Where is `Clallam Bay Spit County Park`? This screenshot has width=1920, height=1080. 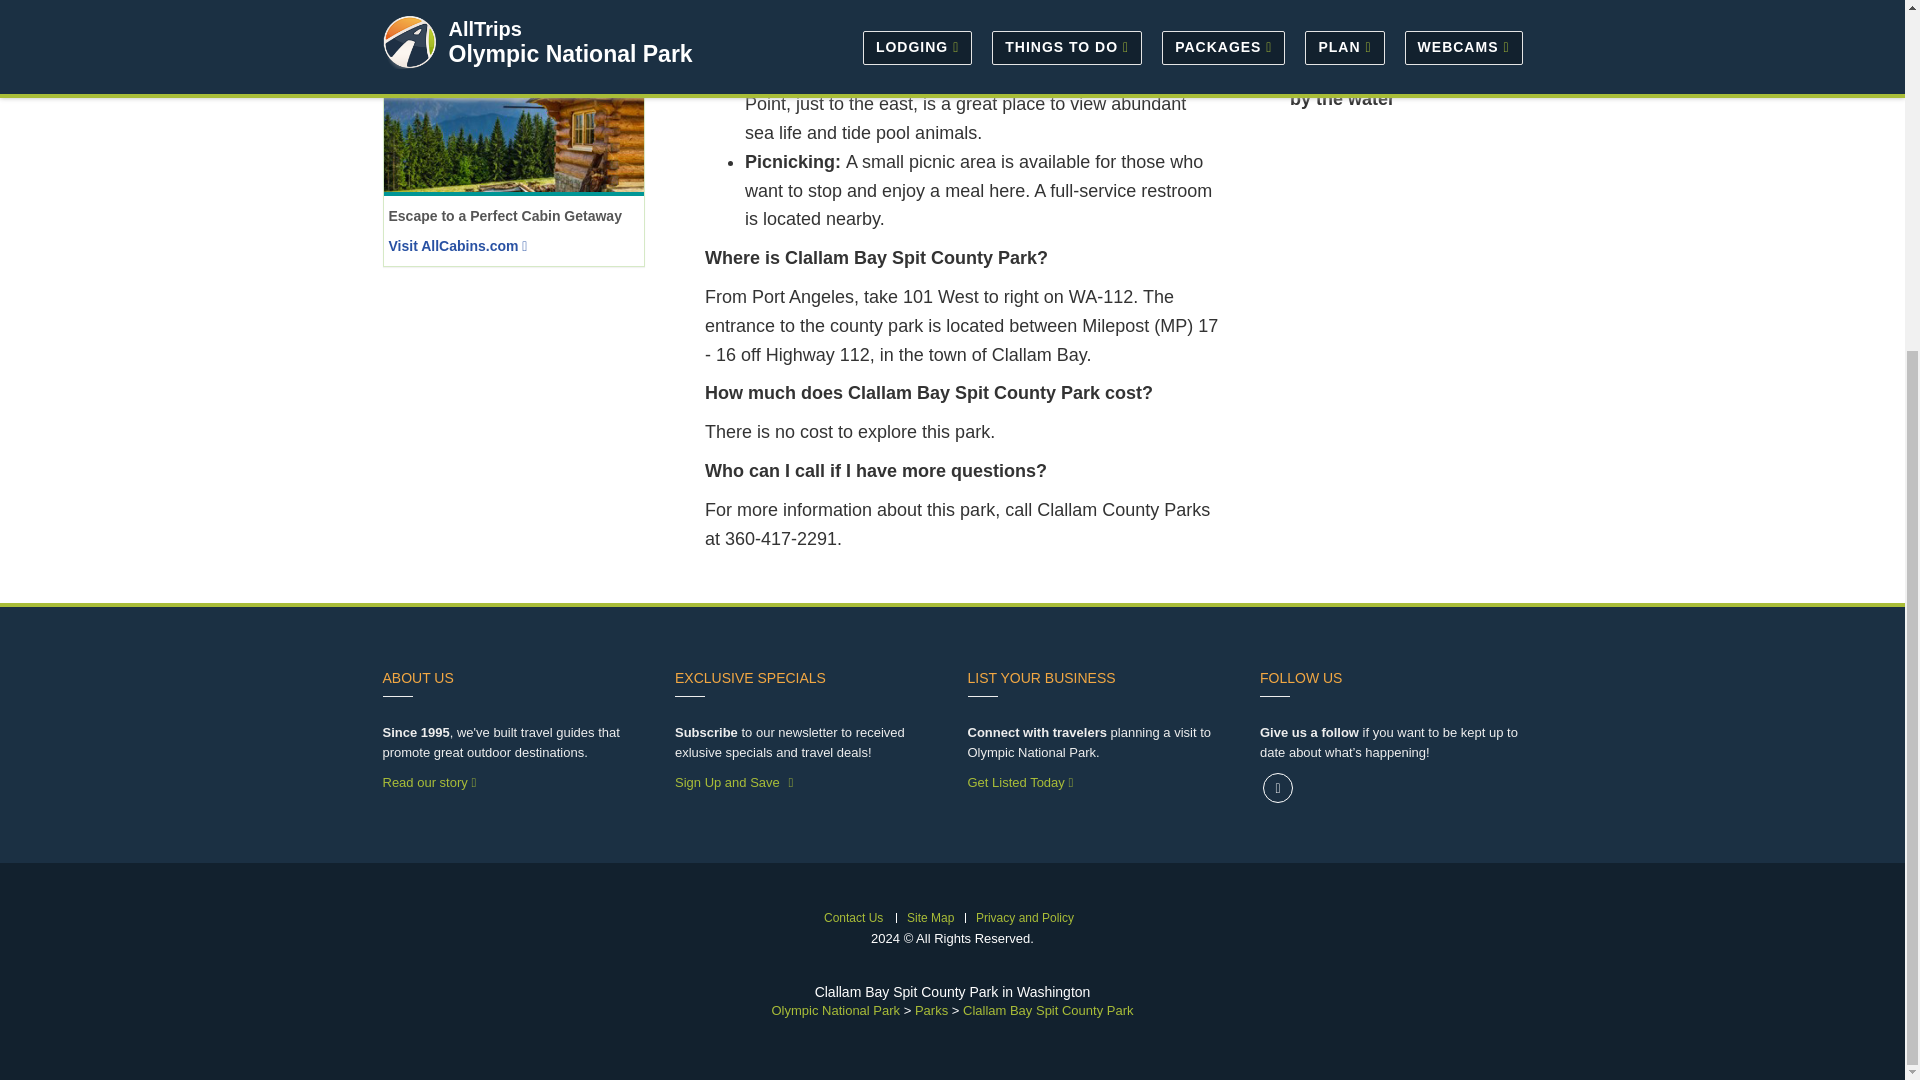
Clallam Bay Spit County Park is located at coordinates (1048, 1010).